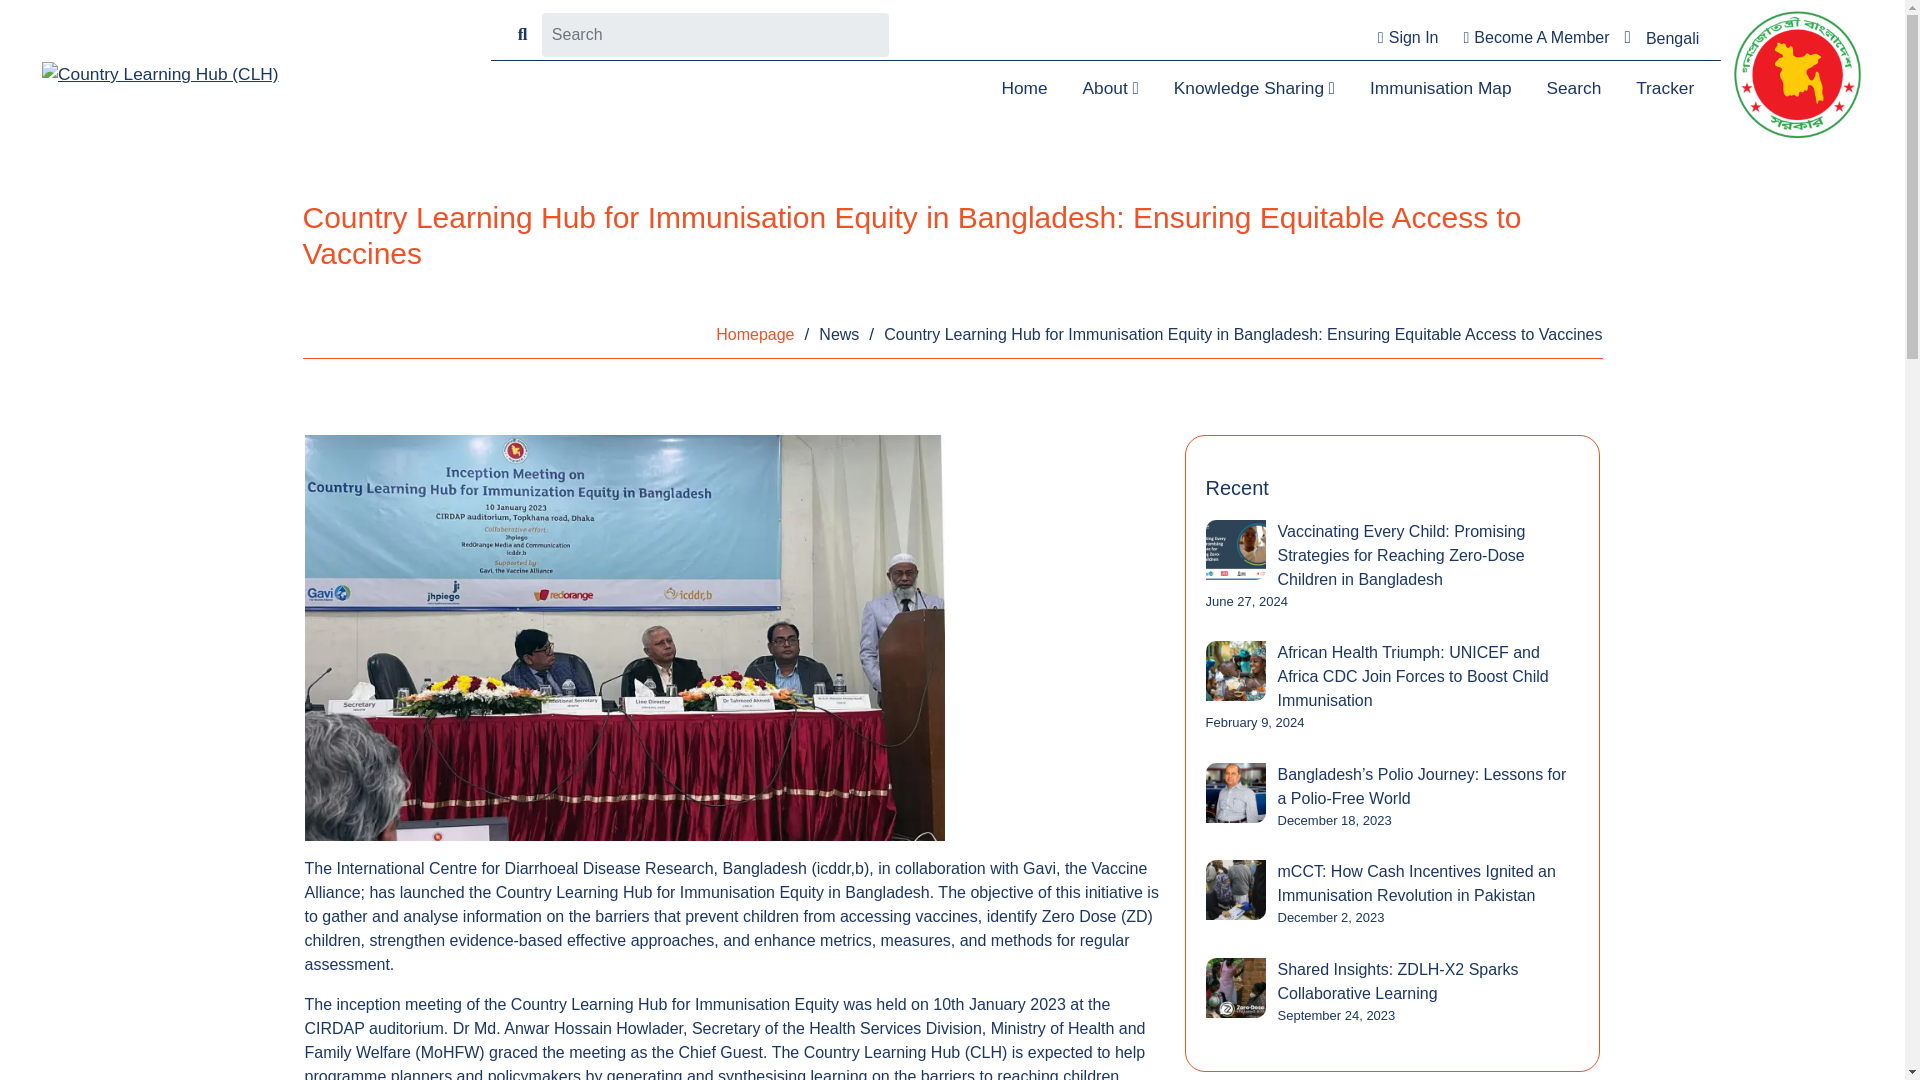 Image resolution: width=1920 pixels, height=1080 pixels. Describe the element at coordinates (1573, 88) in the screenshot. I see `Search` at that location.